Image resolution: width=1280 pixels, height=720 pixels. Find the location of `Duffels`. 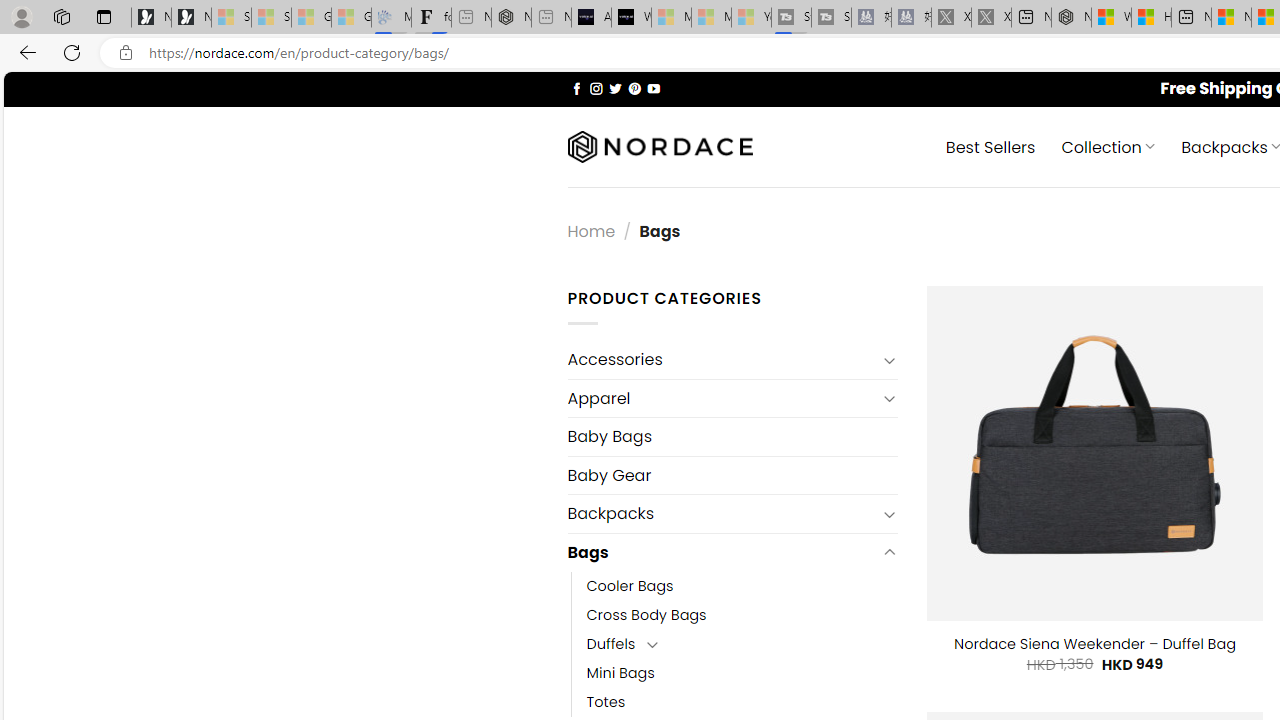

Duffels is located at coordinates (611, 644).